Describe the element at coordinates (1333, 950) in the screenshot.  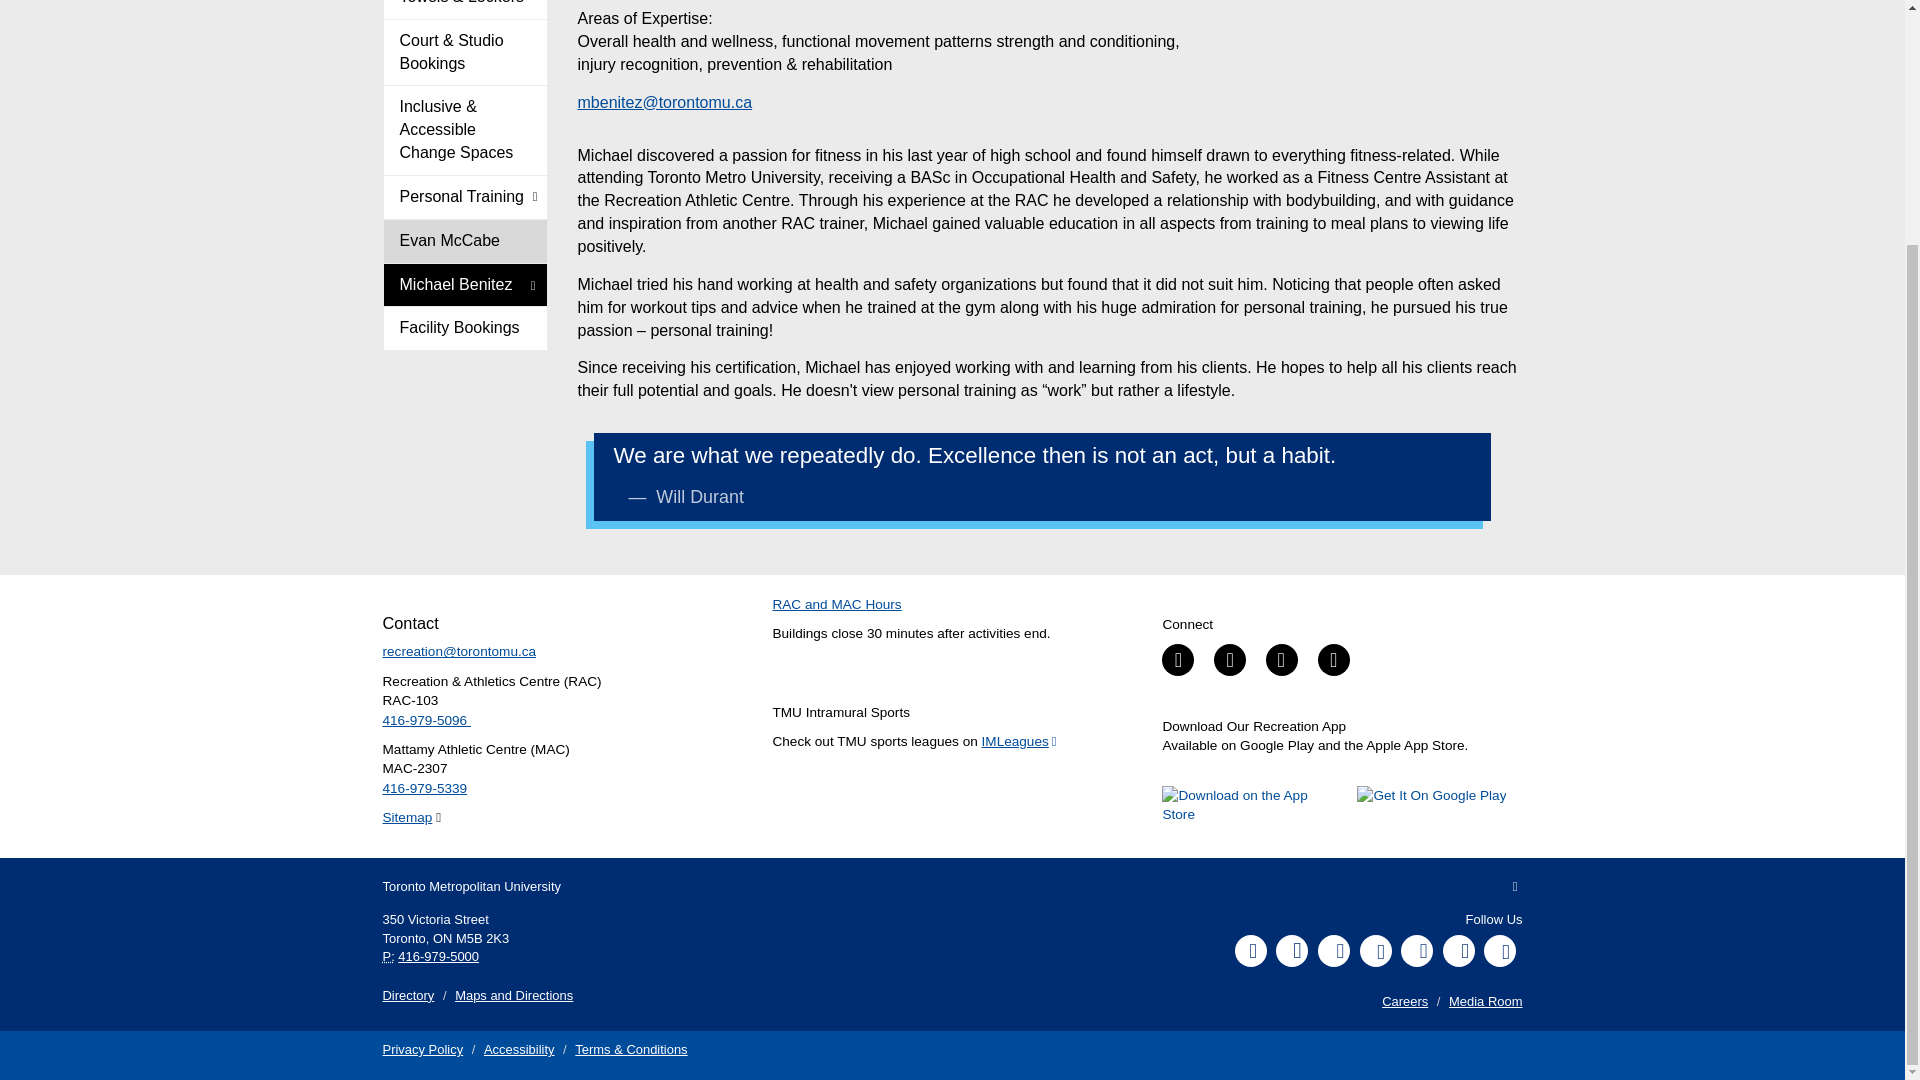
I see `X` at that location.